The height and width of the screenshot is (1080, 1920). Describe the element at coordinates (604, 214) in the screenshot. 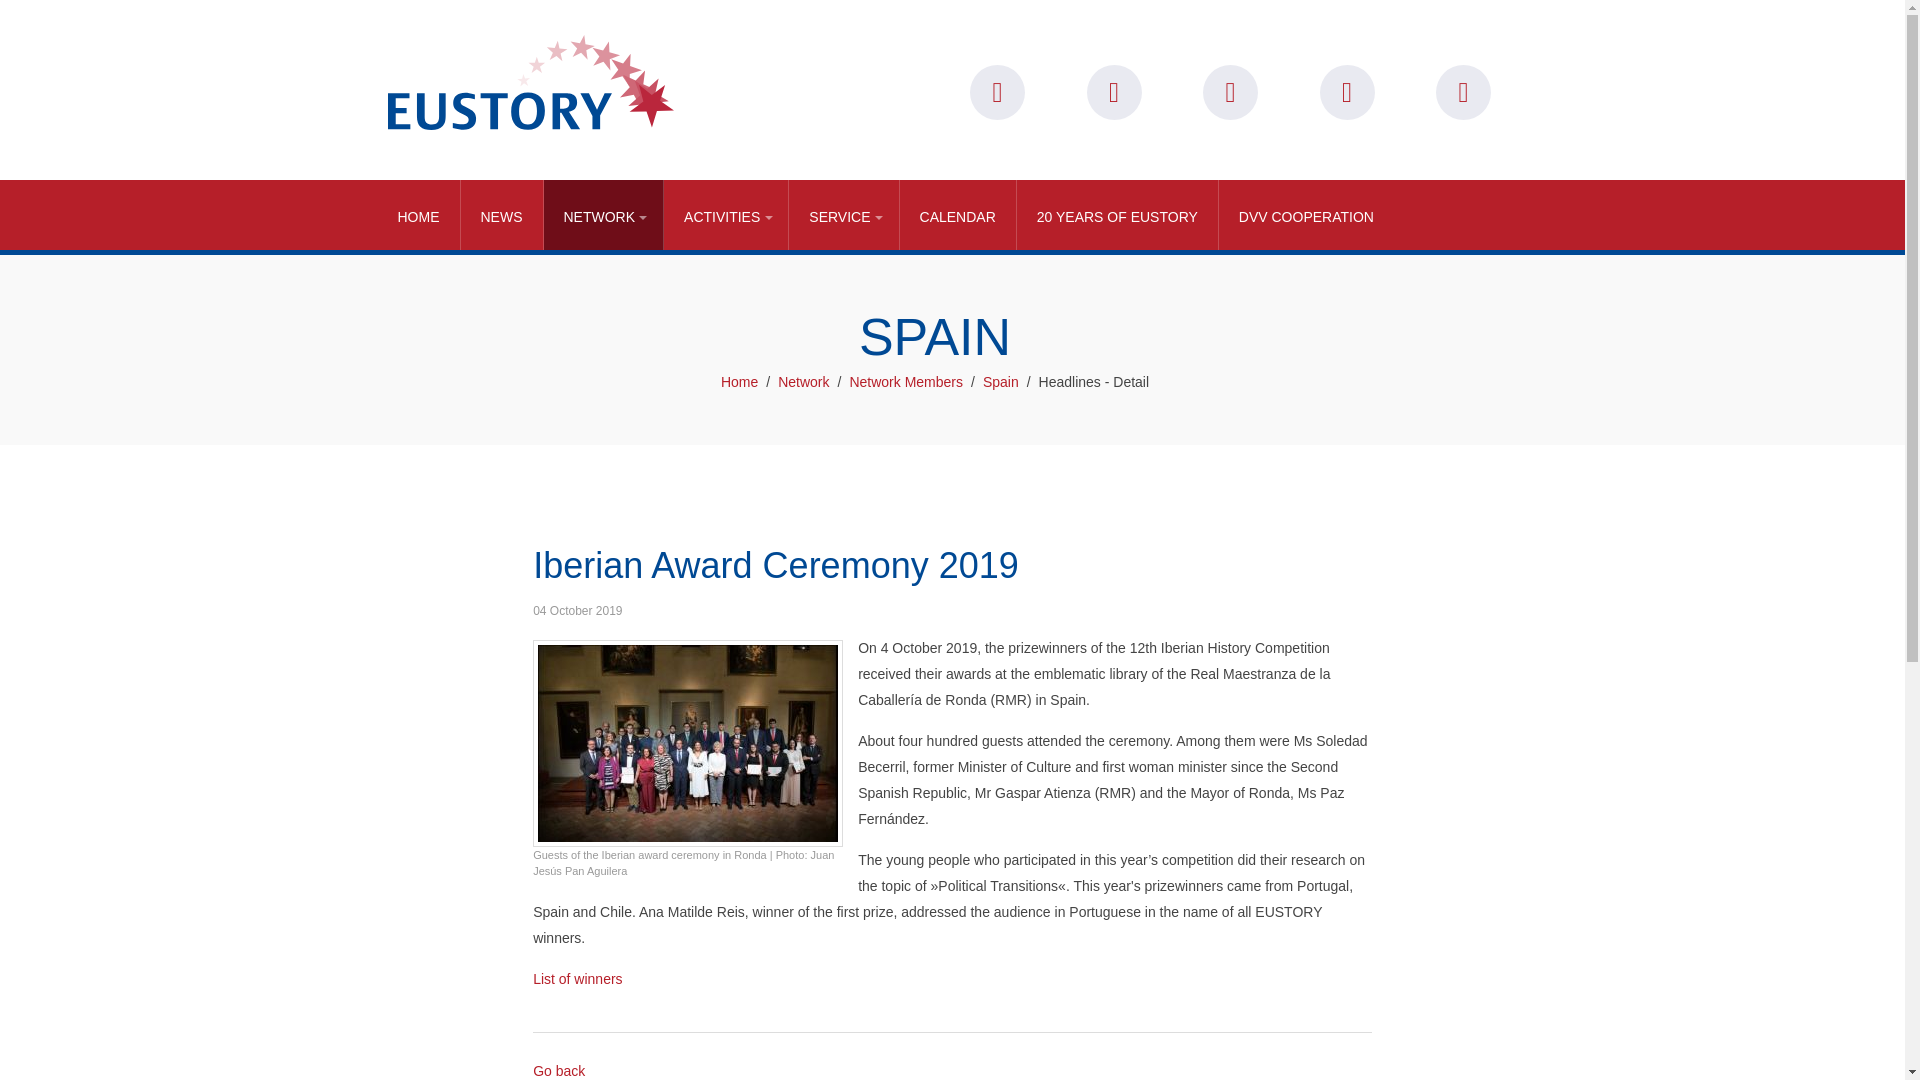

I see `NETWORK` at that location.